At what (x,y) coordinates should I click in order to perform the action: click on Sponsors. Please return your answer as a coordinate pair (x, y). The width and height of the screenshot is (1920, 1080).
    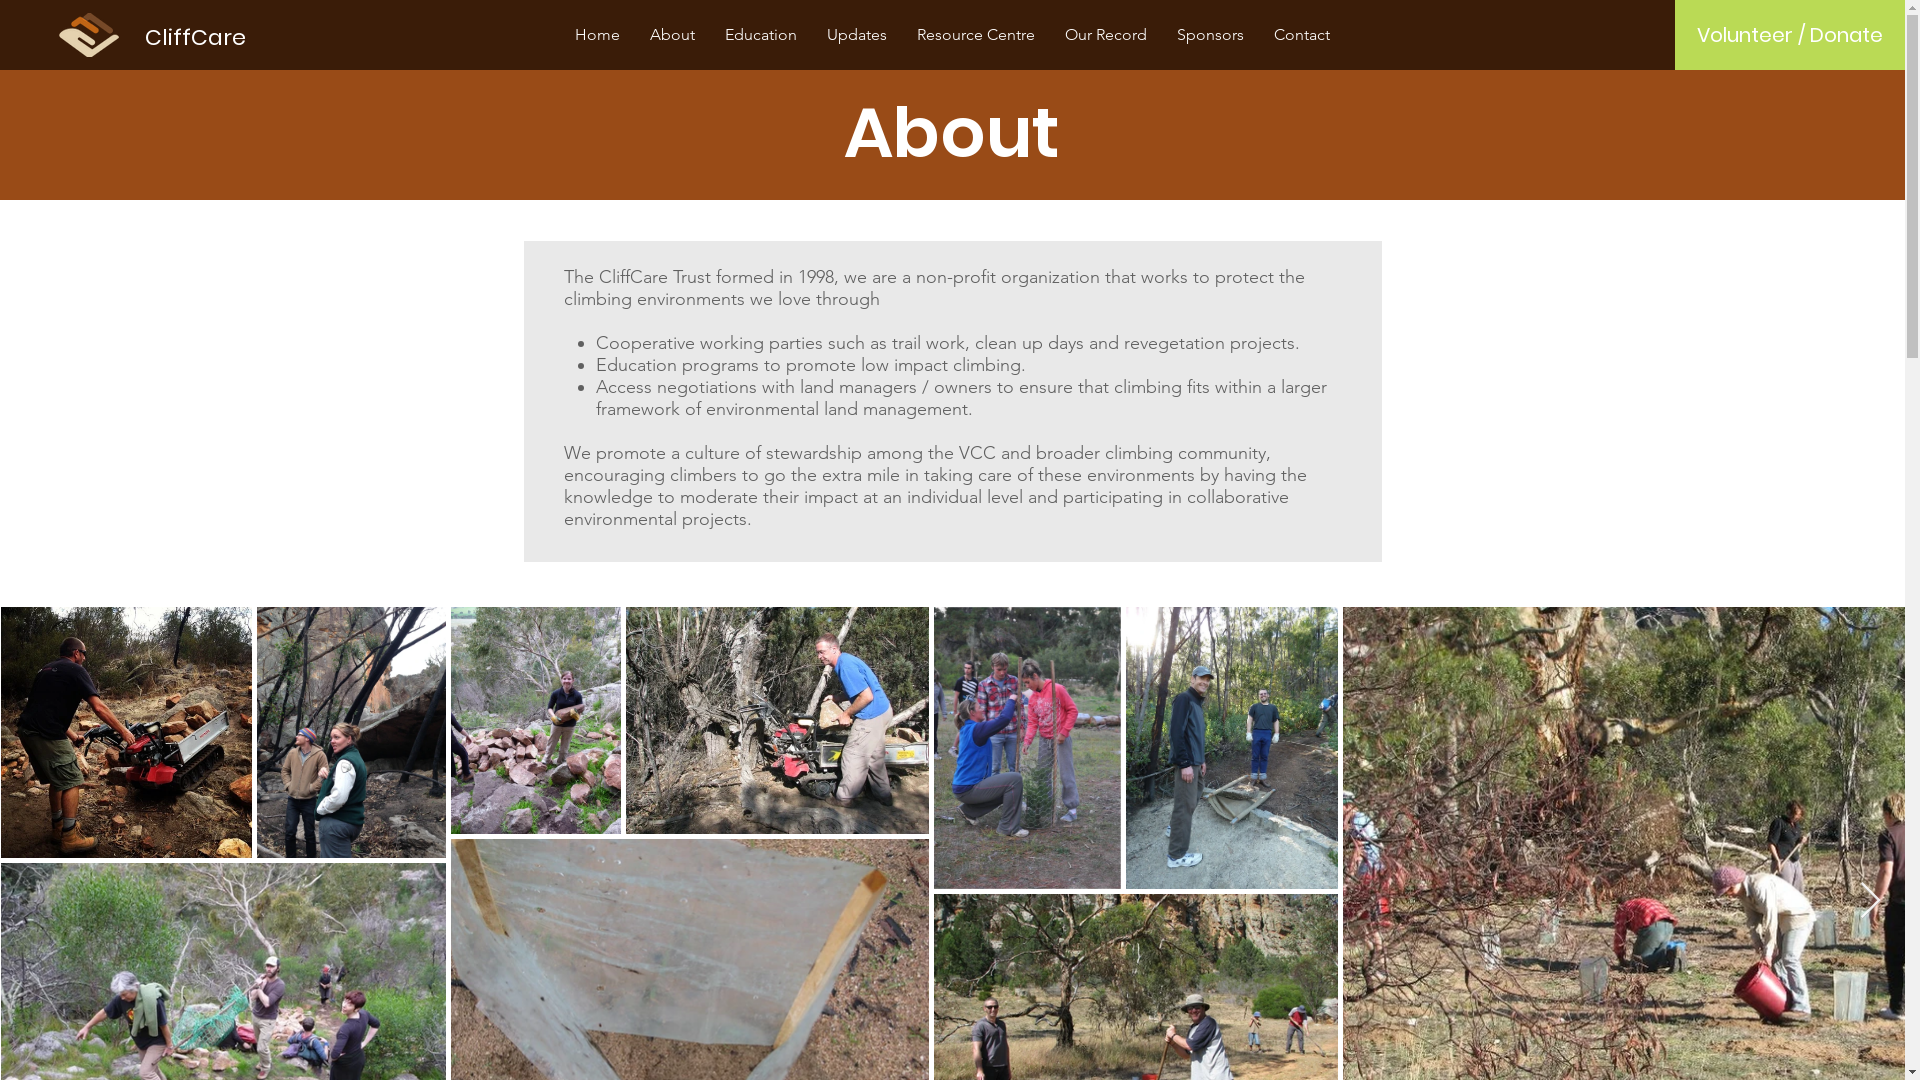
    Looking at the image, I should click on (1210, 34).